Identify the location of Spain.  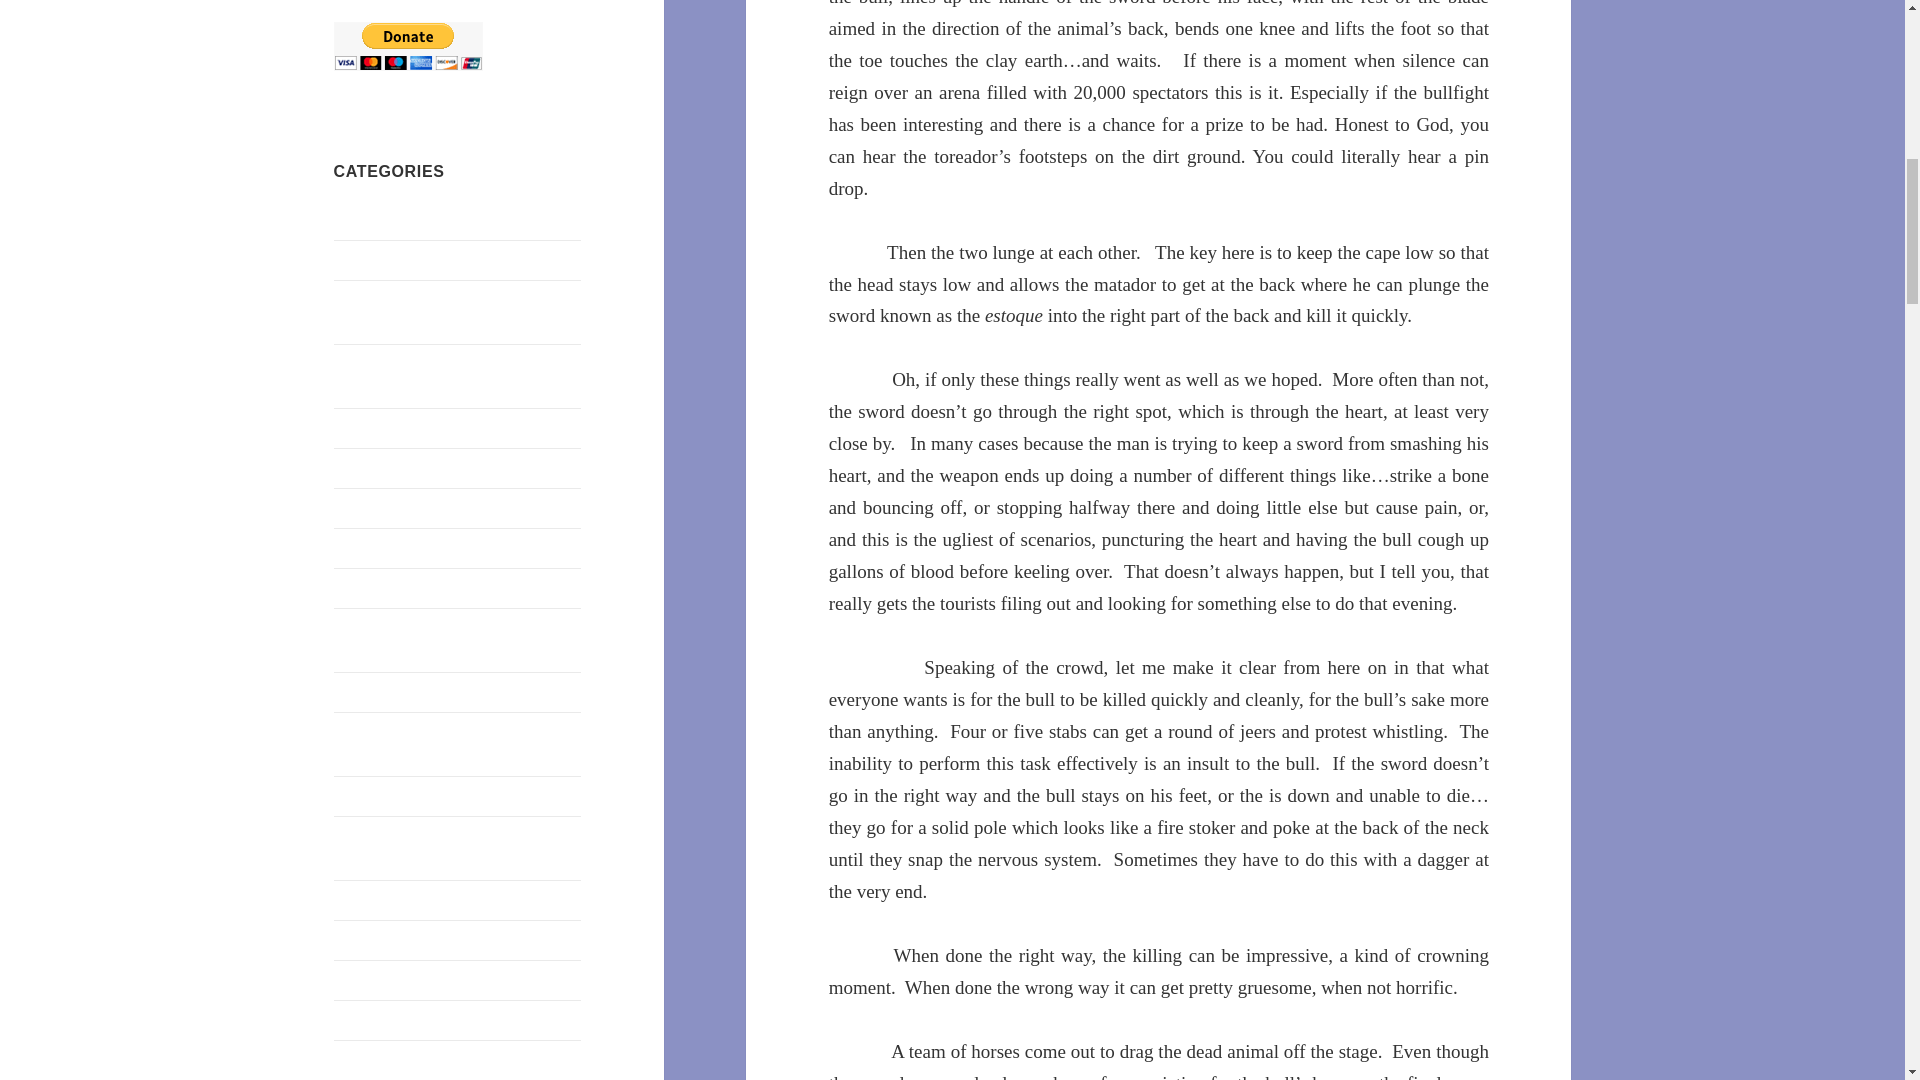
(352, 979).